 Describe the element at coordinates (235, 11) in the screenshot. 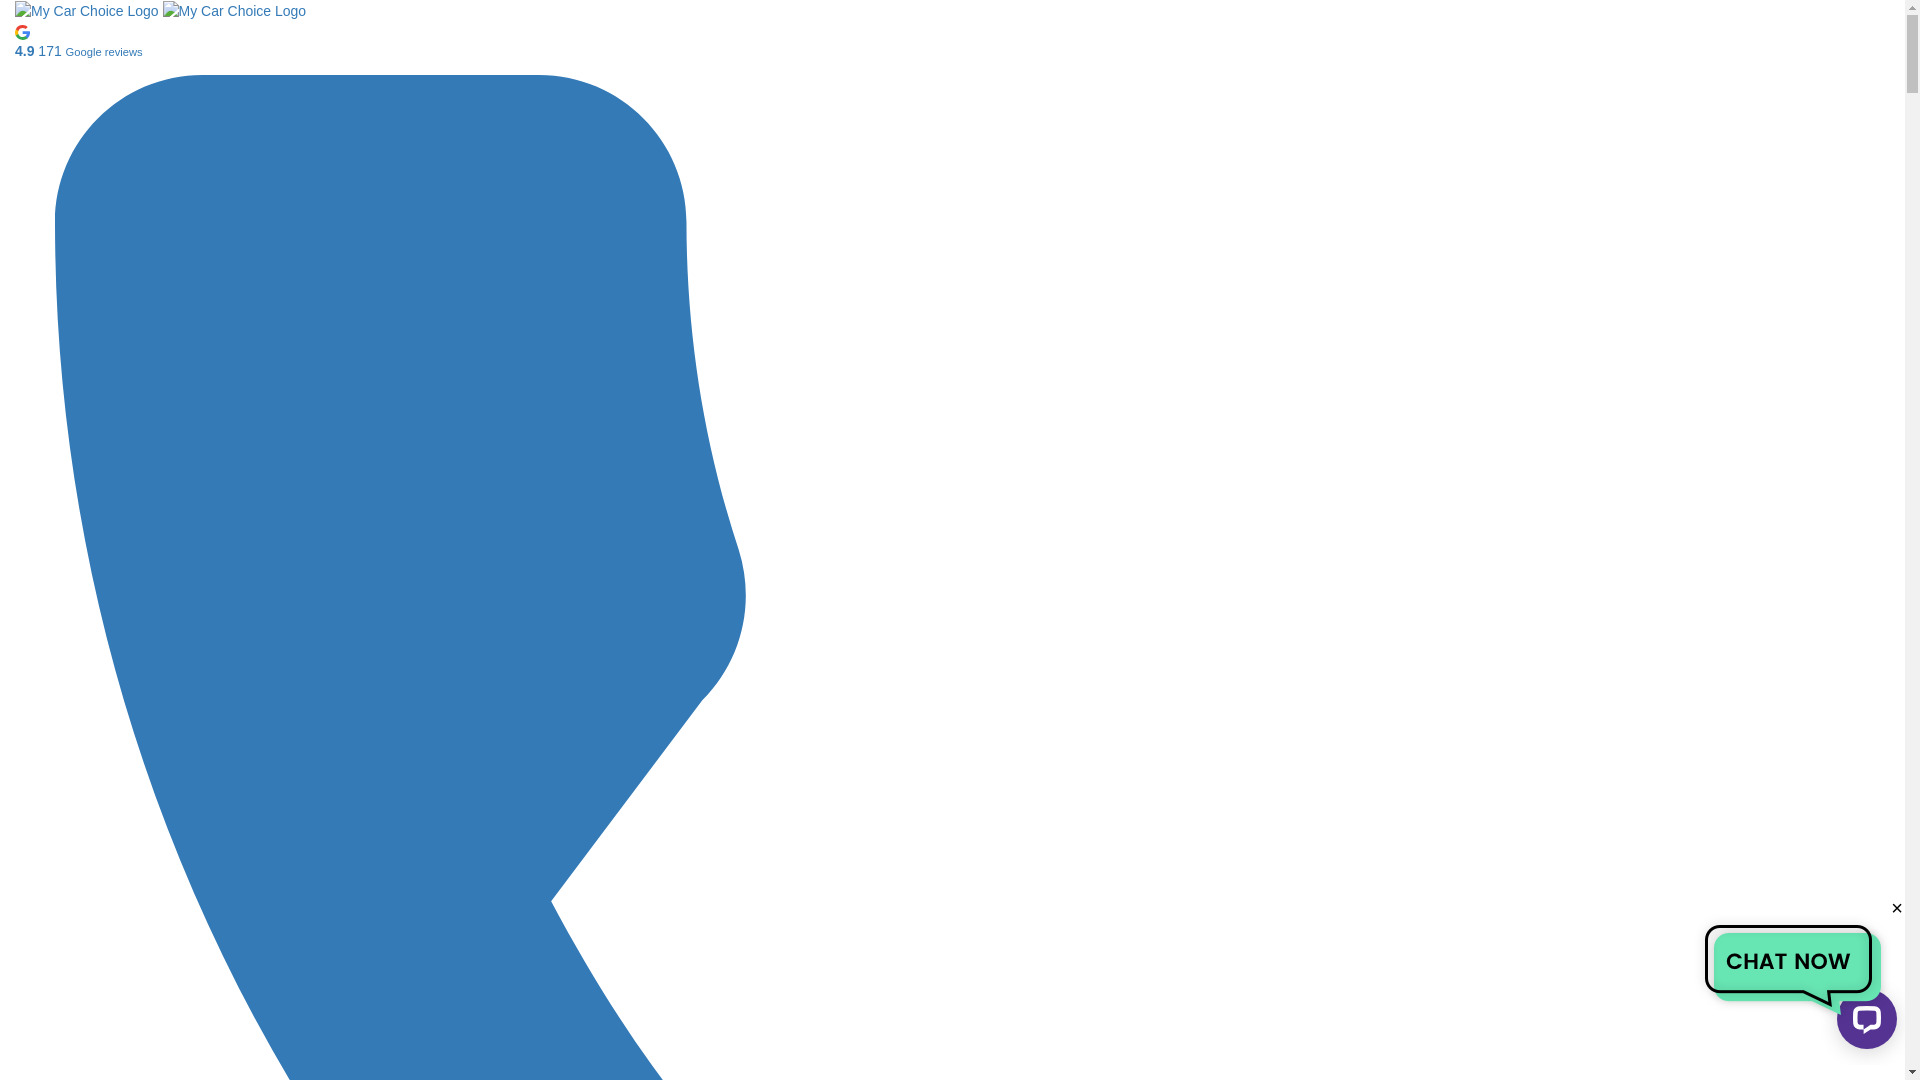

I see `My Car Choice` at that location.